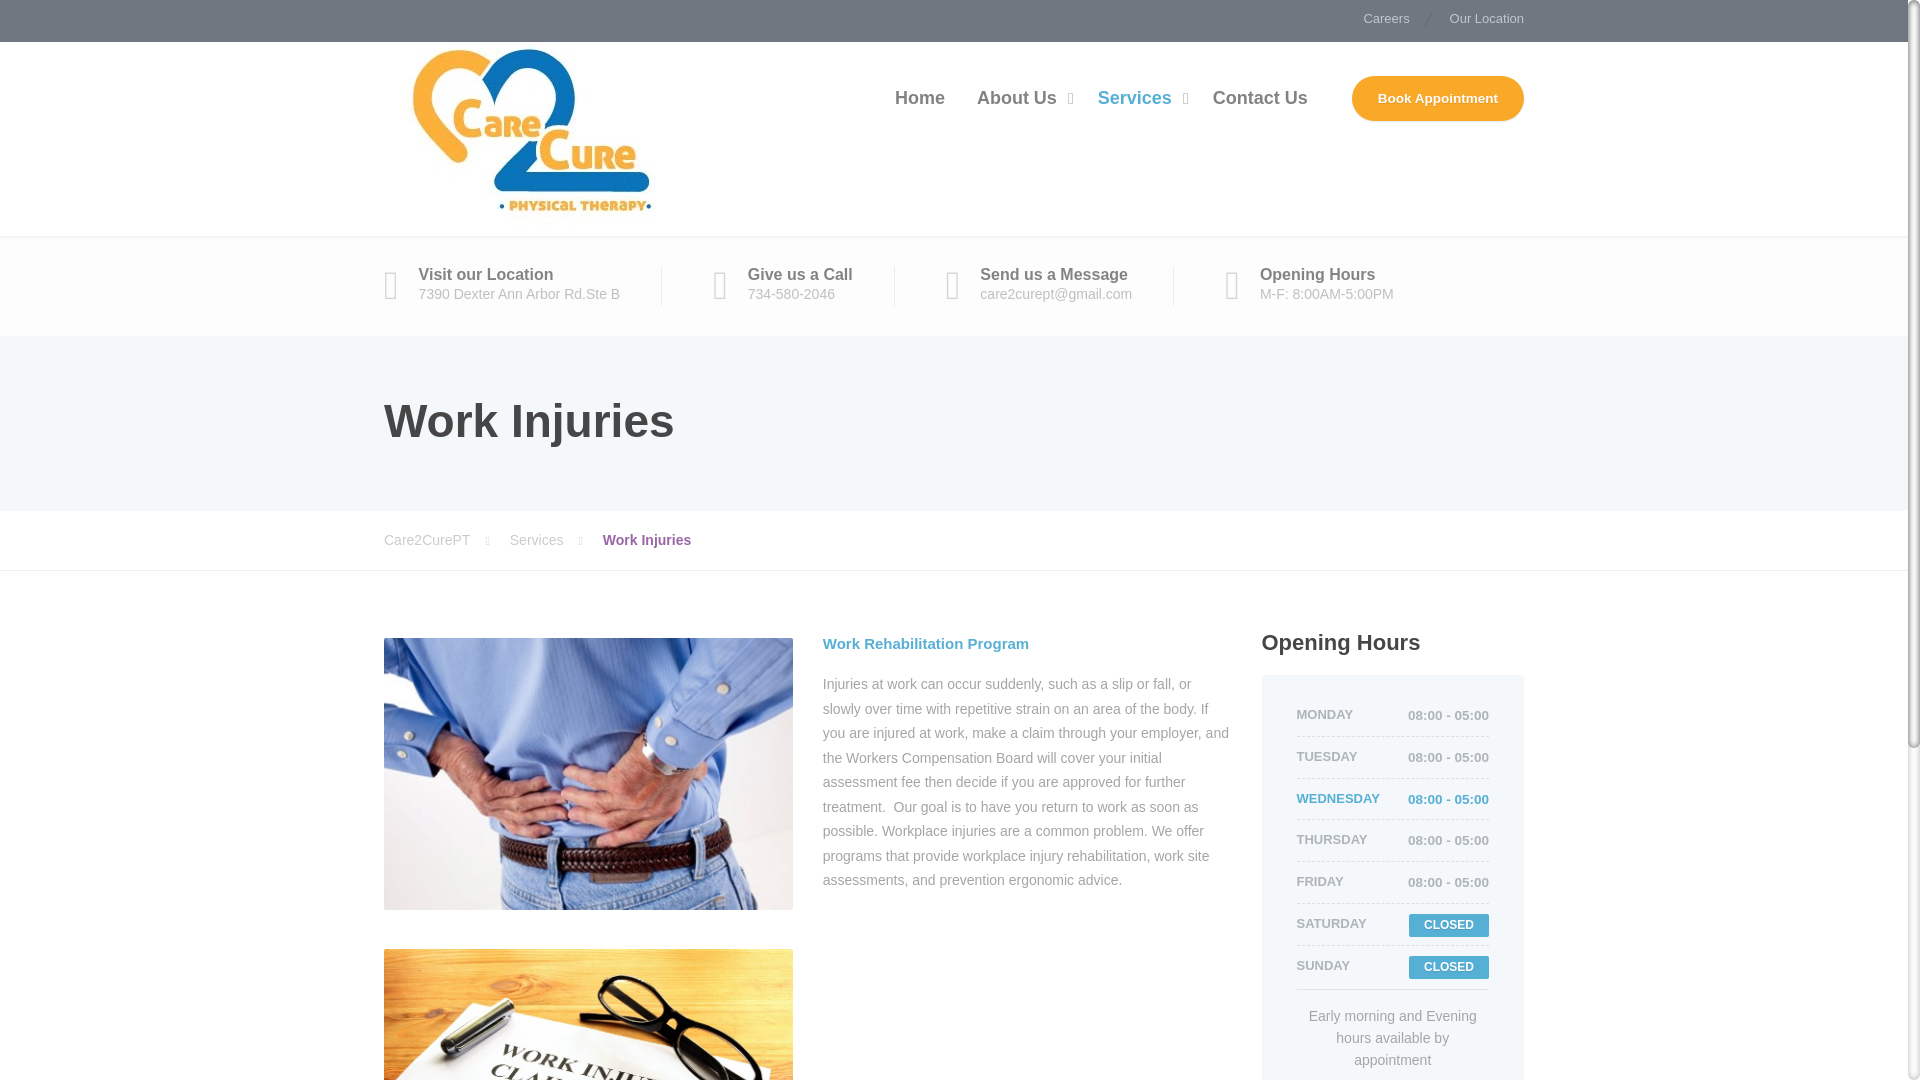  Describe the element at coordinates (447, 540) in the screenshot. I see `Go to Care2CurePT.` at that location.